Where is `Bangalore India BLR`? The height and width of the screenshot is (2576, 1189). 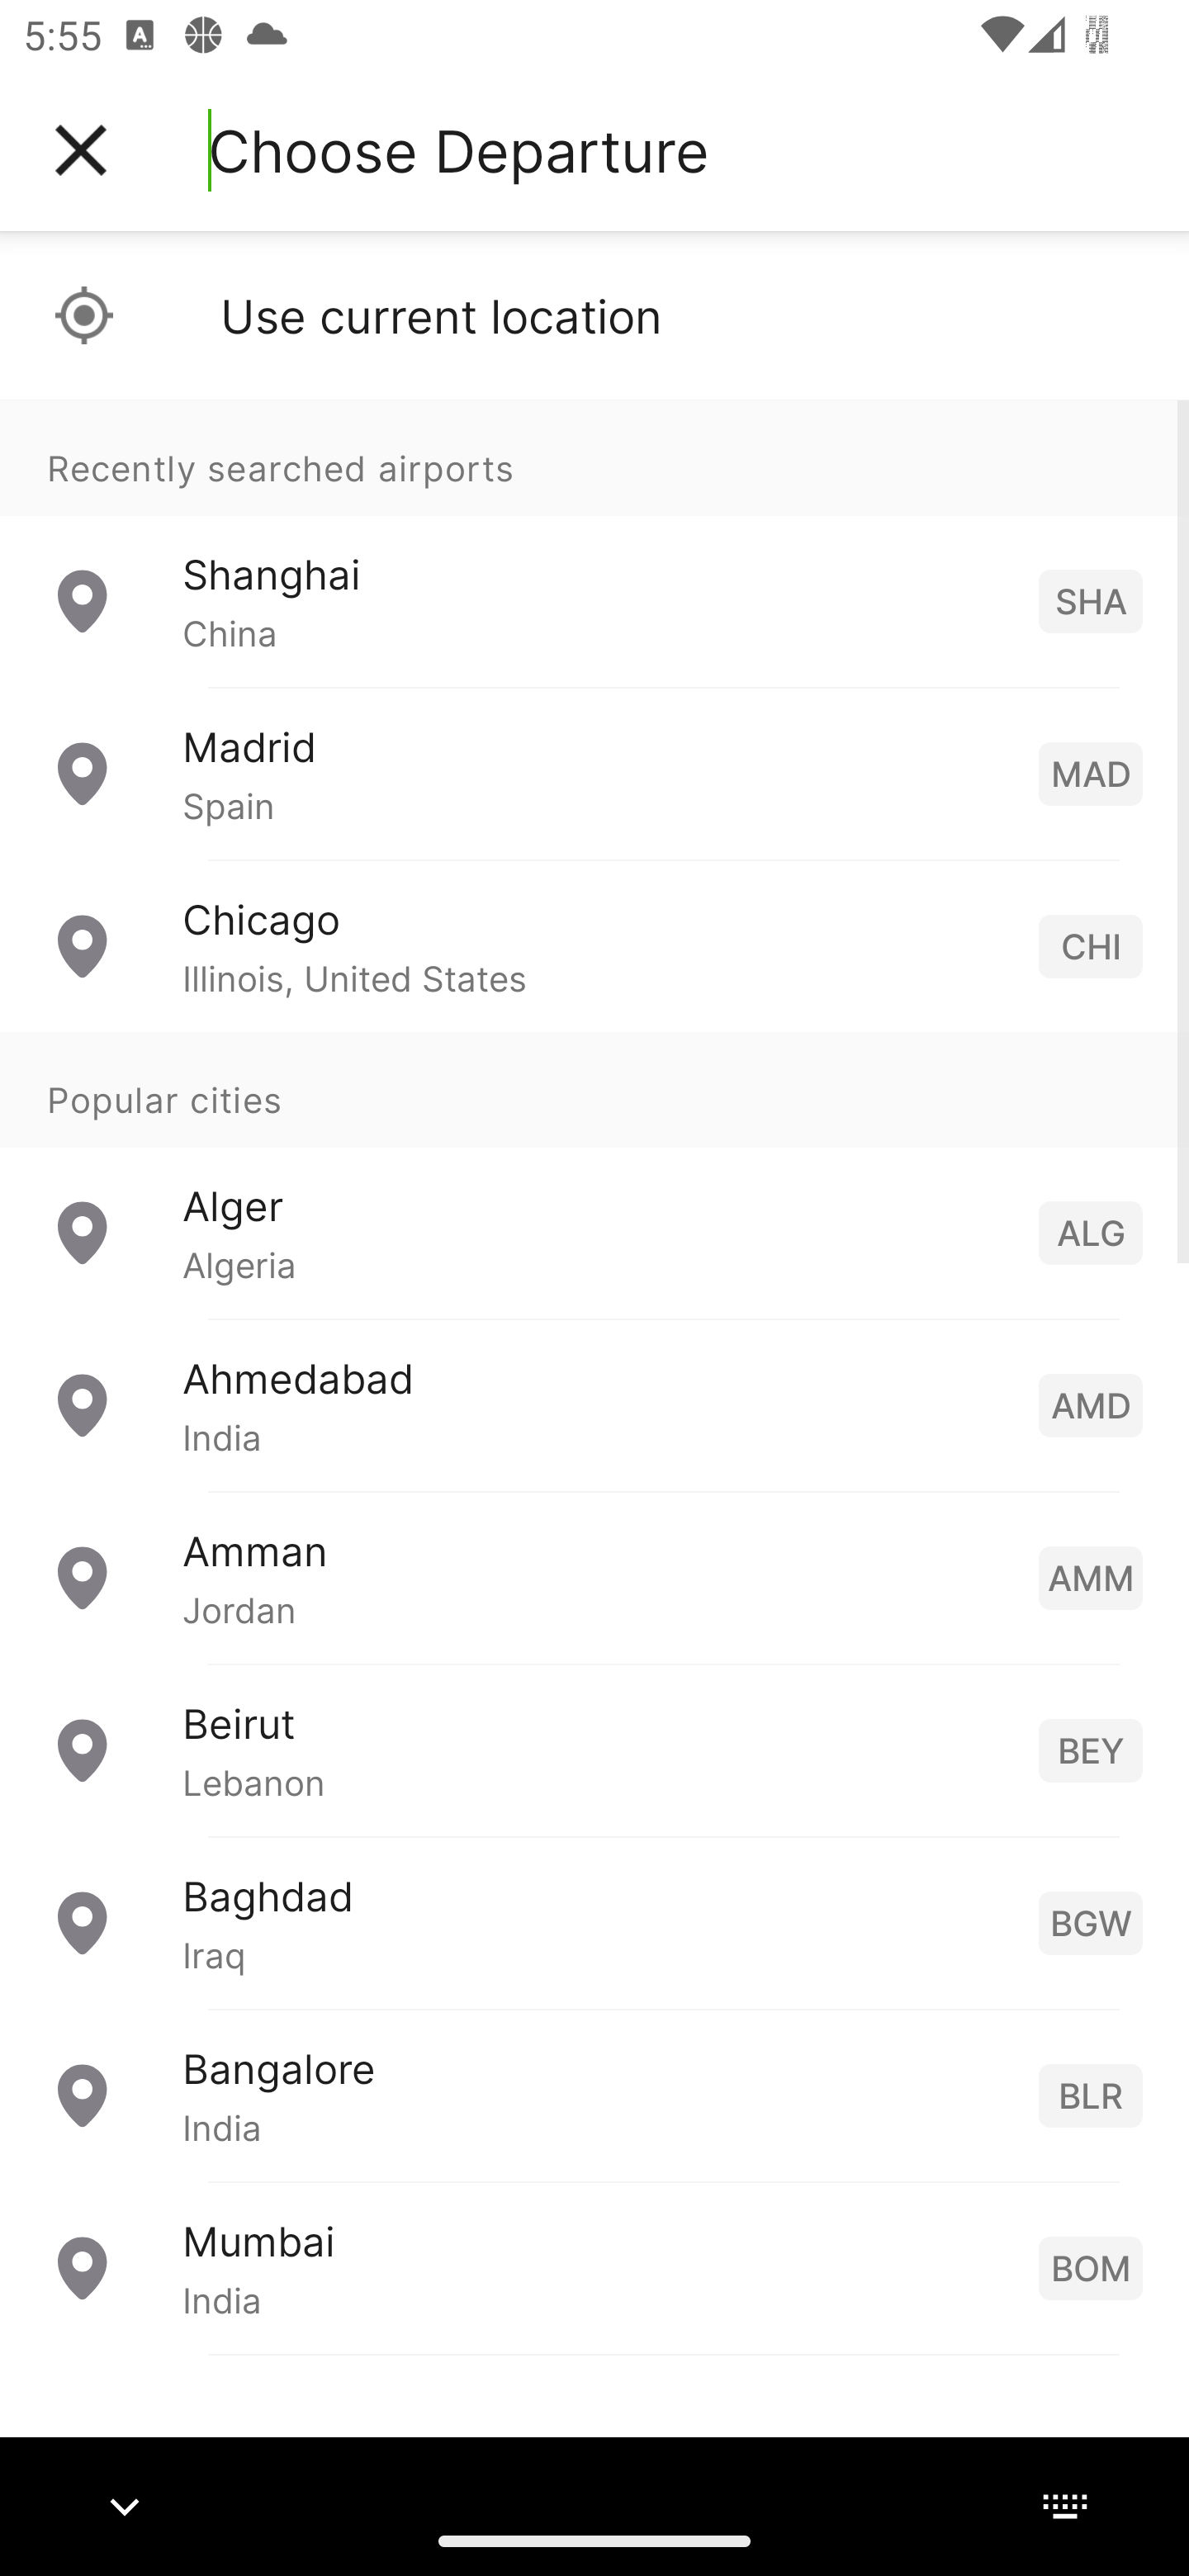
Bangalore India BLR is located at coordinates (594, 2095).